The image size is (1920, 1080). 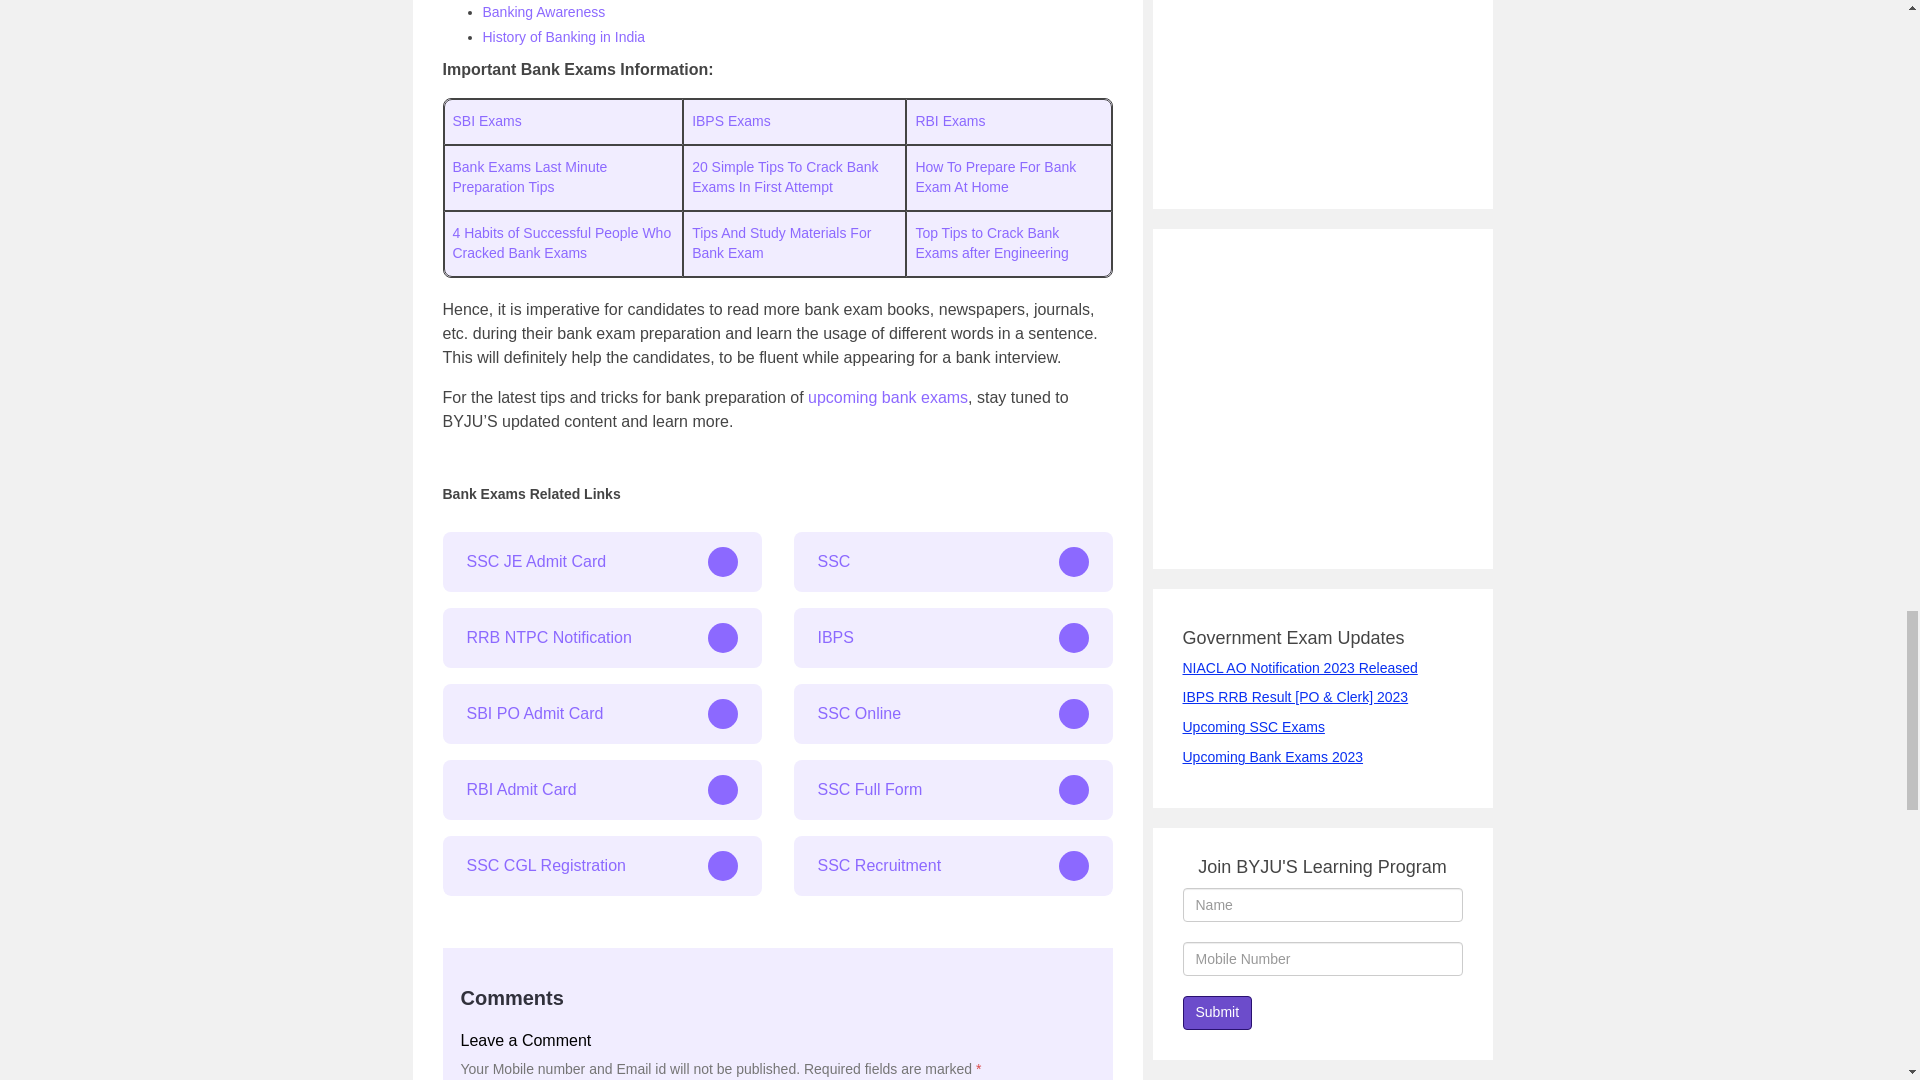 What do you see at coordinates (954, 866) in the screenshot?
I see `SSC Recruitment` at bounding box center [954, 866].